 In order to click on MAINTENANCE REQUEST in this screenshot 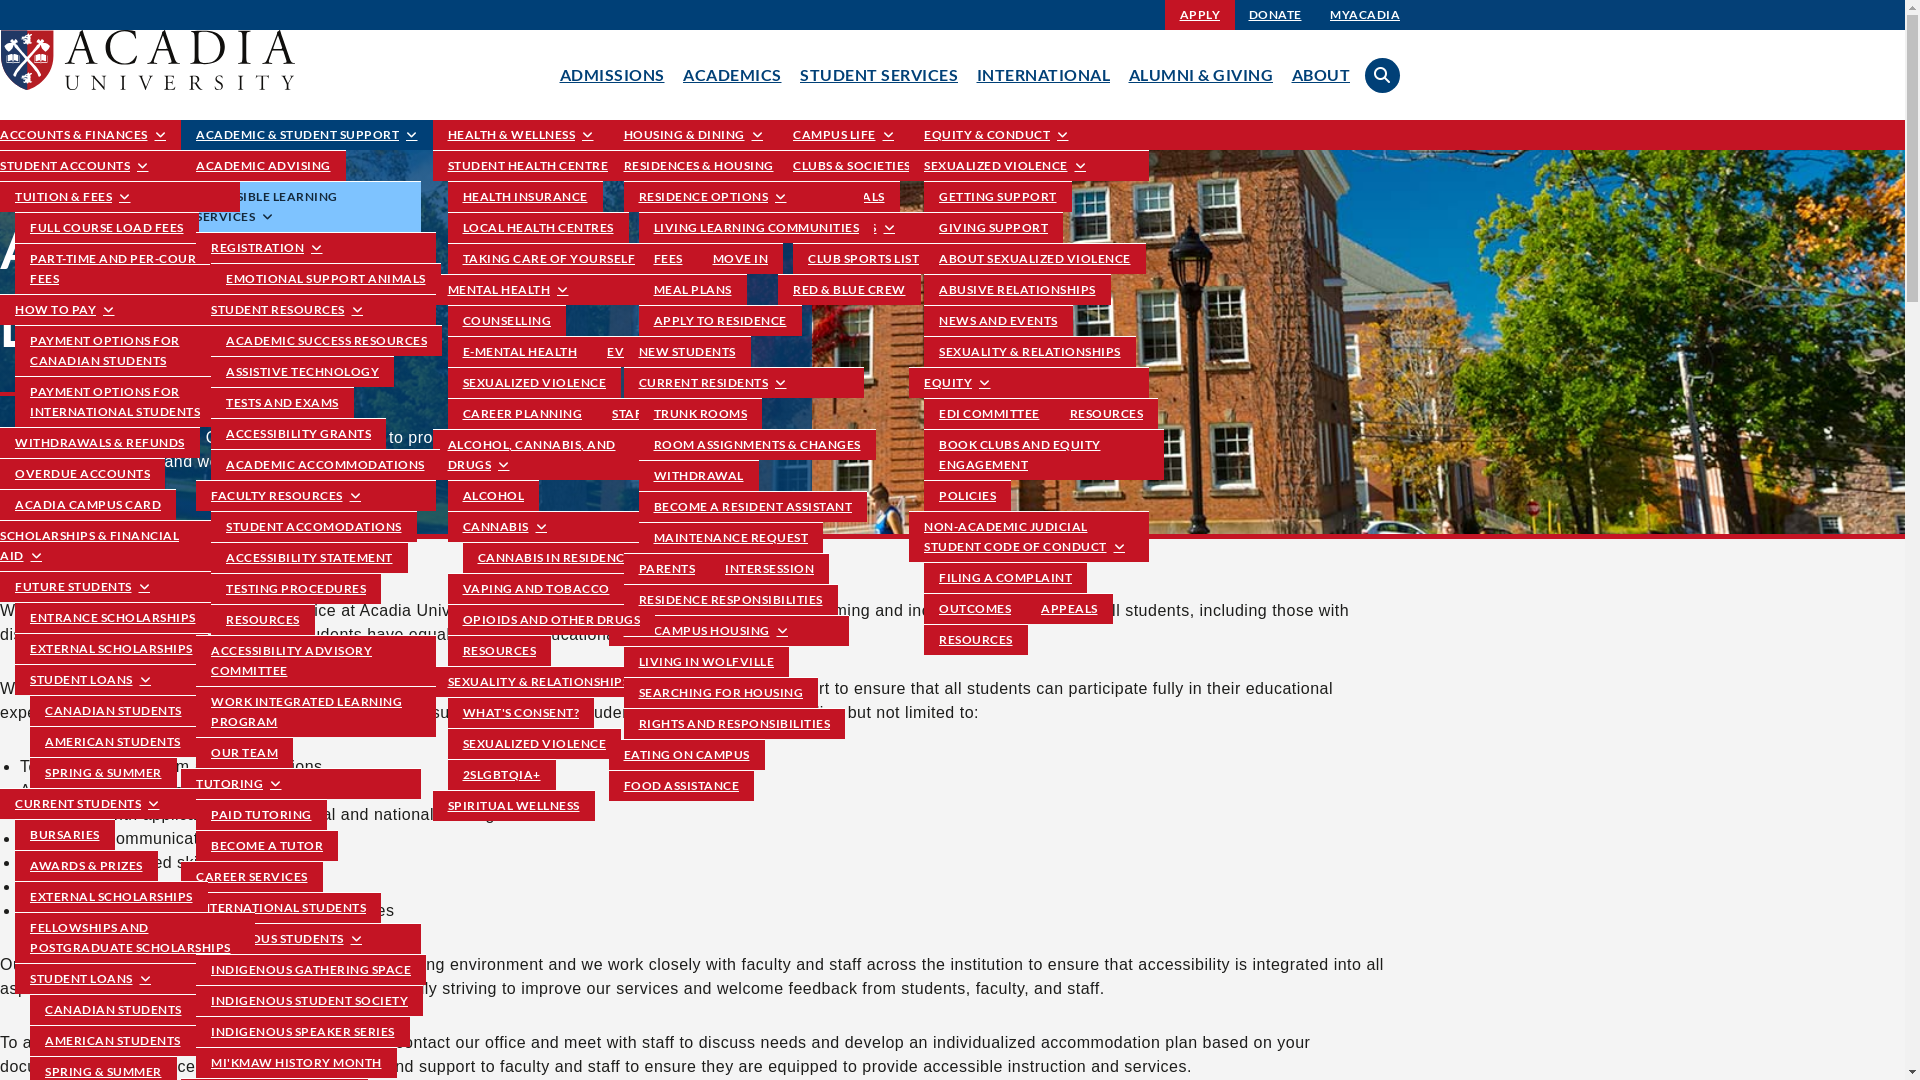, I will do `click(730, 538)`.